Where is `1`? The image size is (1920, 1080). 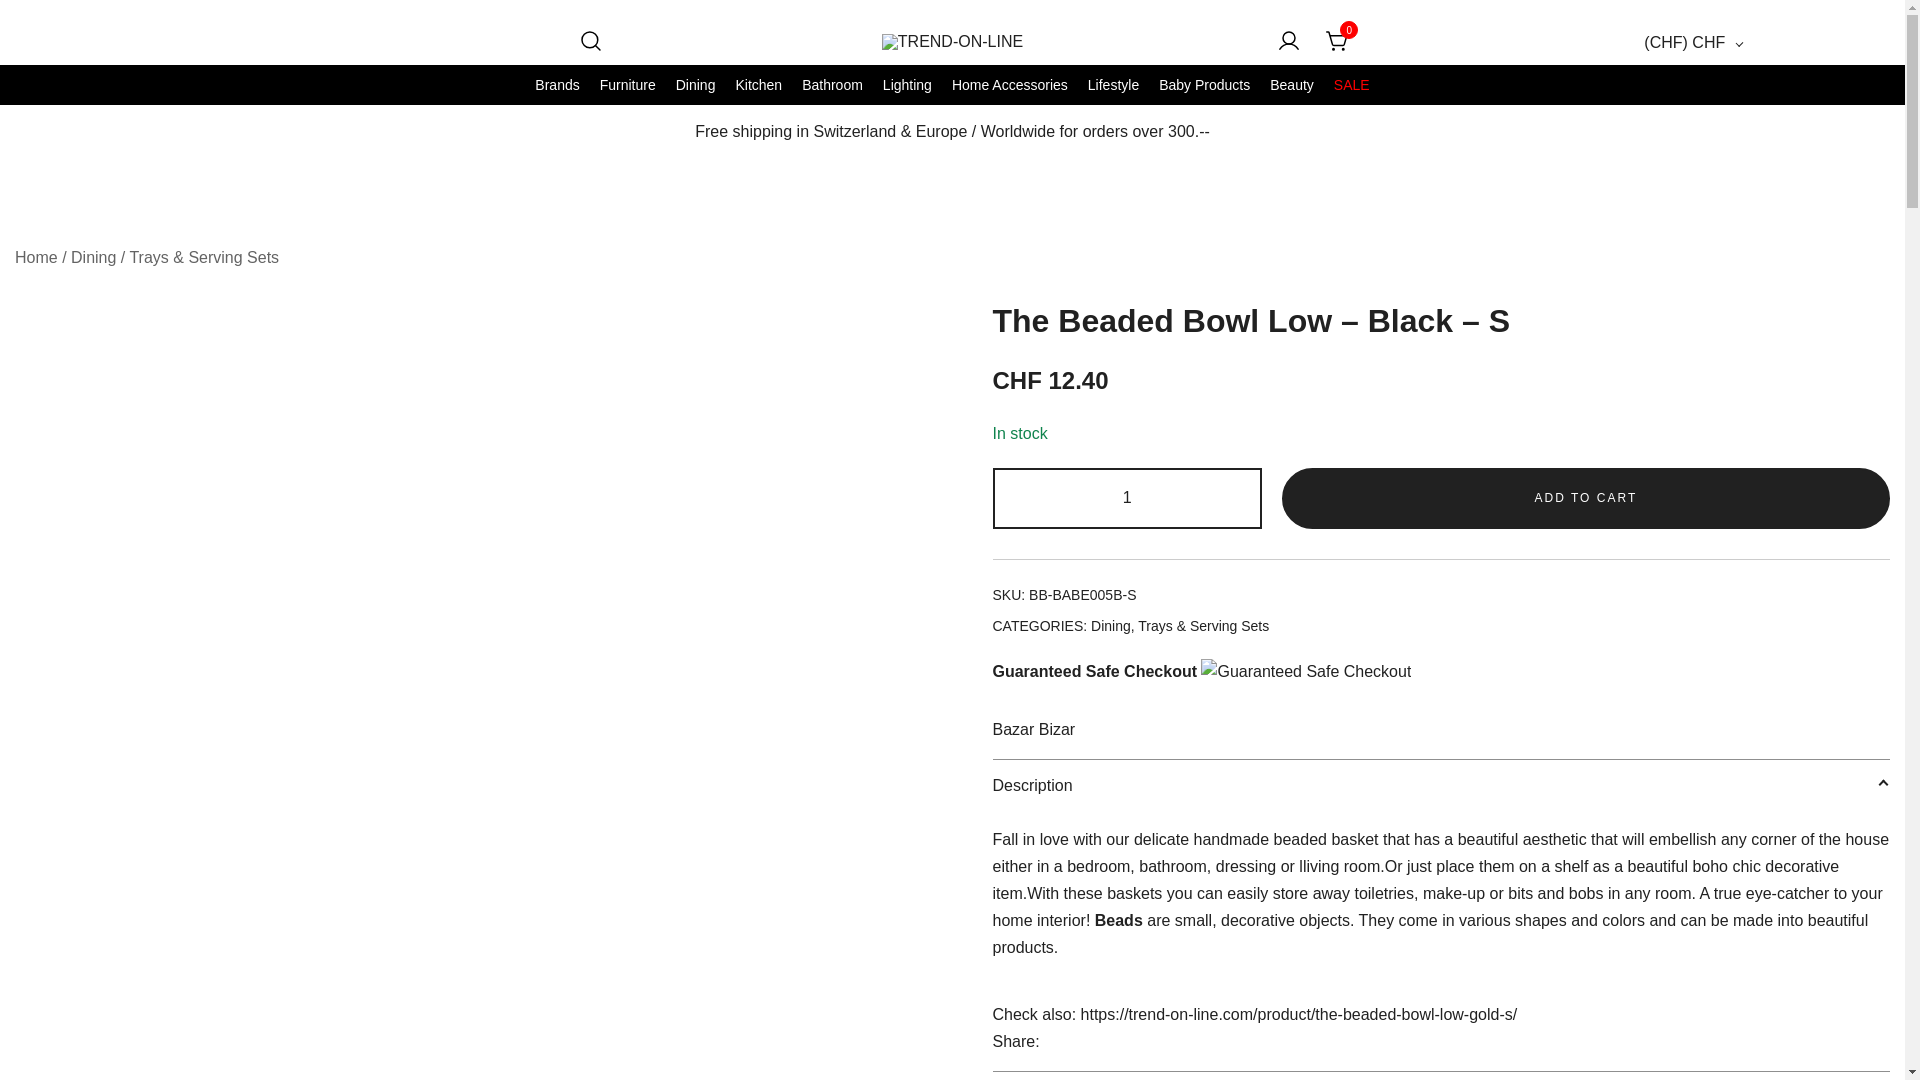 1 is located at coordinates (1126, 498).